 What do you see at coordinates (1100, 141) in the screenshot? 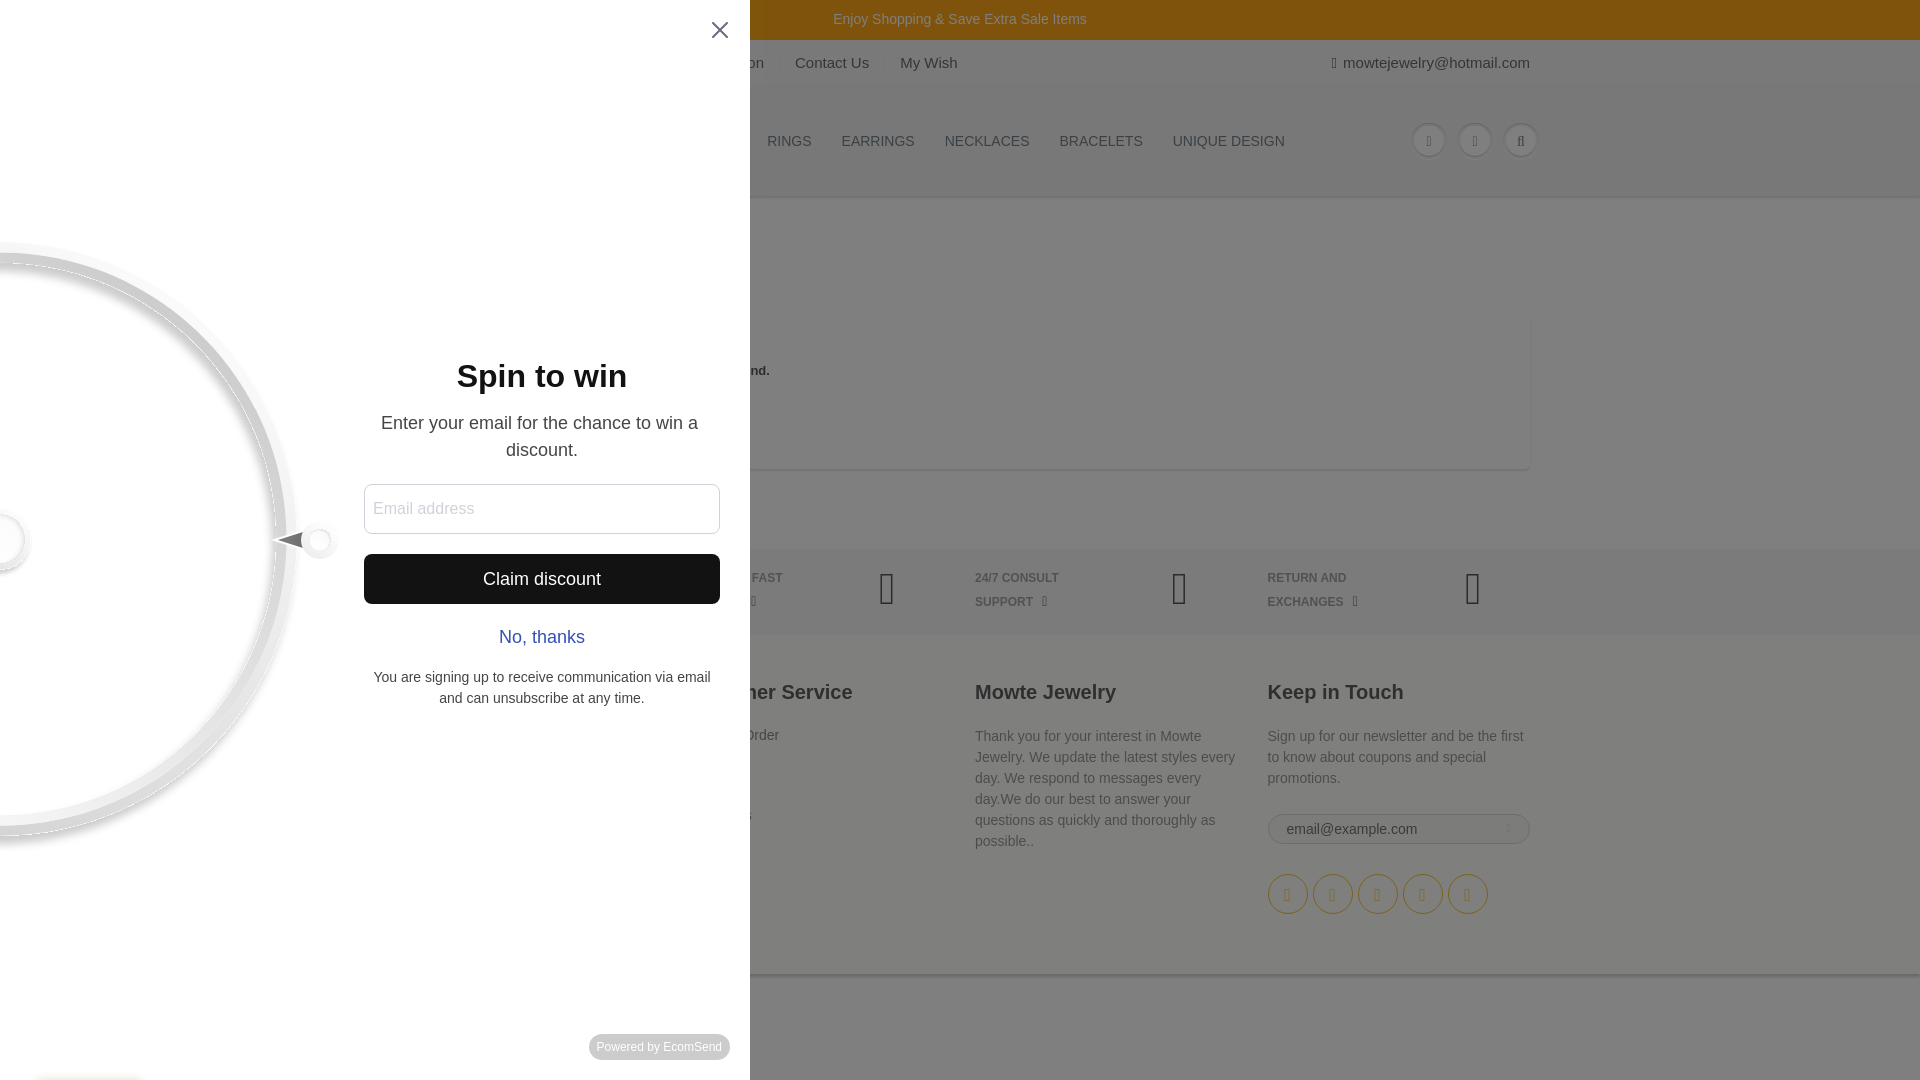
I see `BRACELETS` at bounding box center [1100, 141].